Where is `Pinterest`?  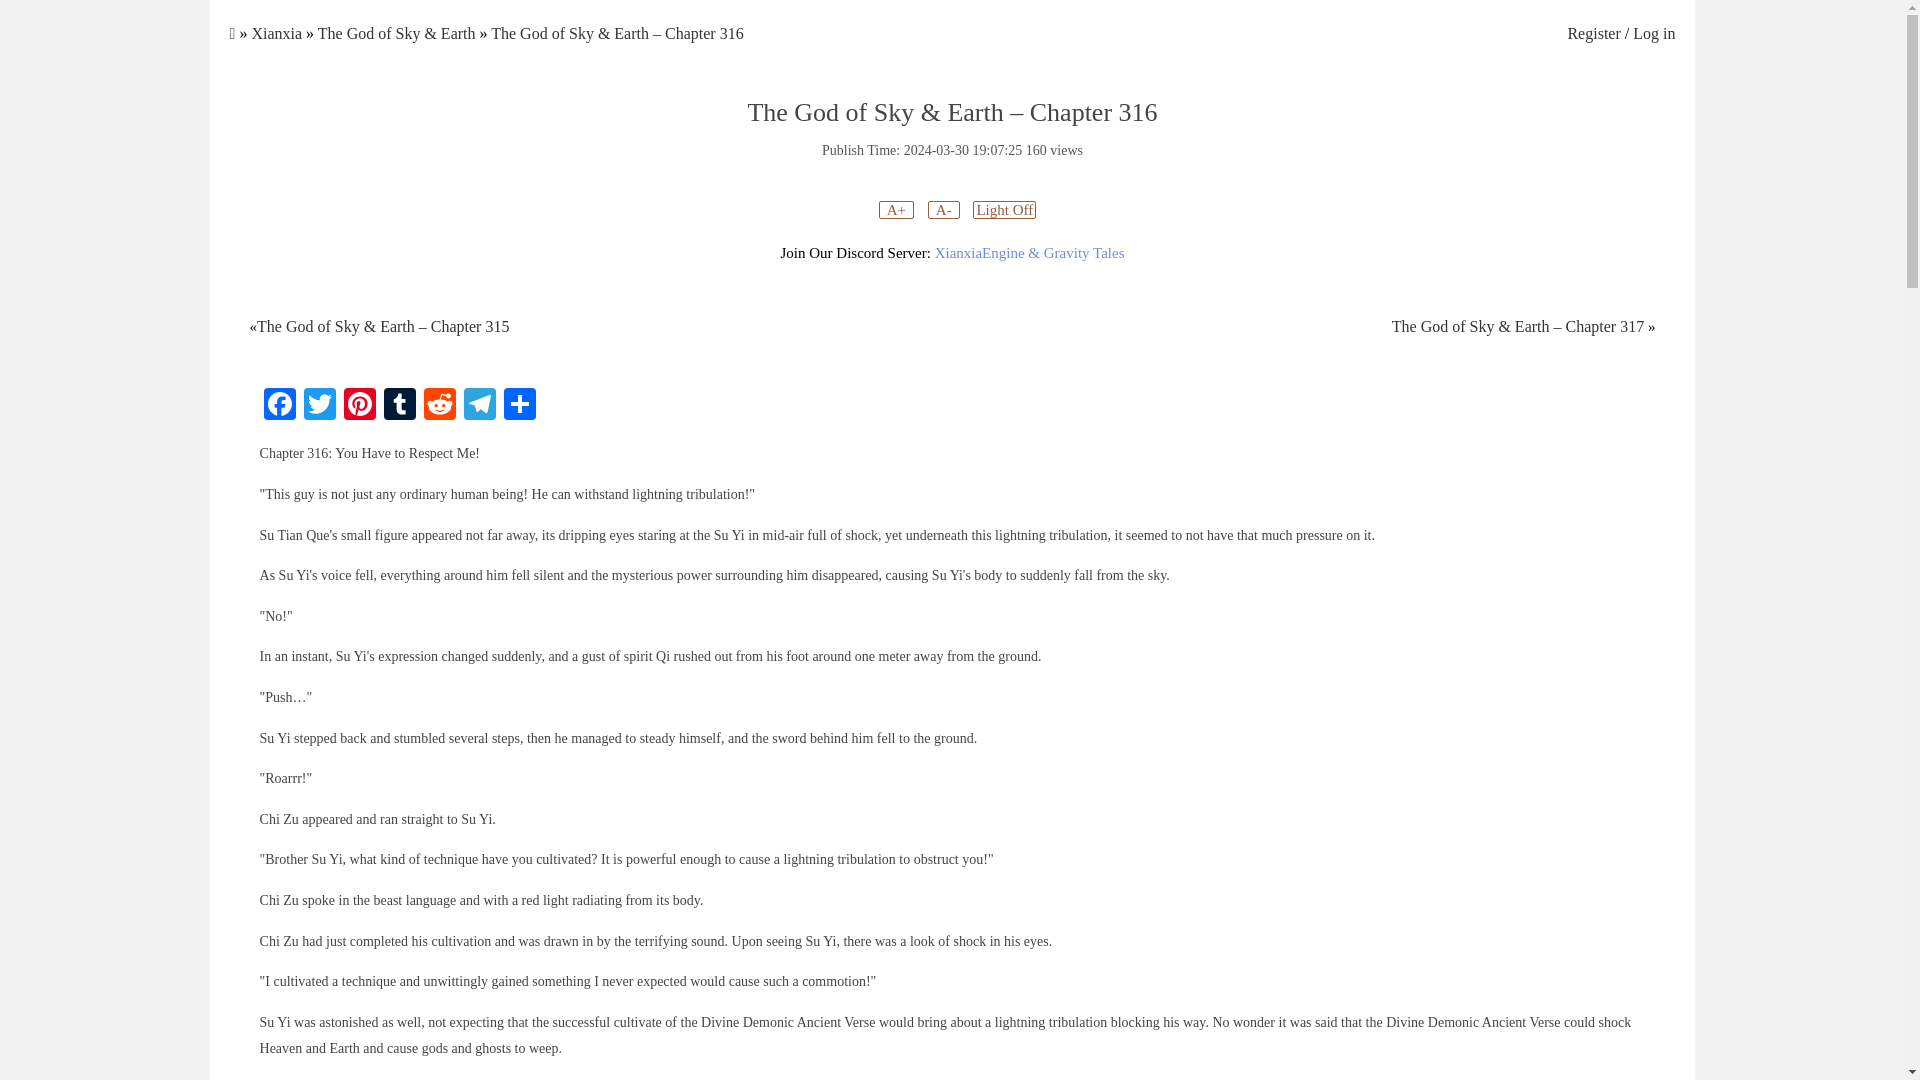 Pinterest is located at coordinates (360, 406).